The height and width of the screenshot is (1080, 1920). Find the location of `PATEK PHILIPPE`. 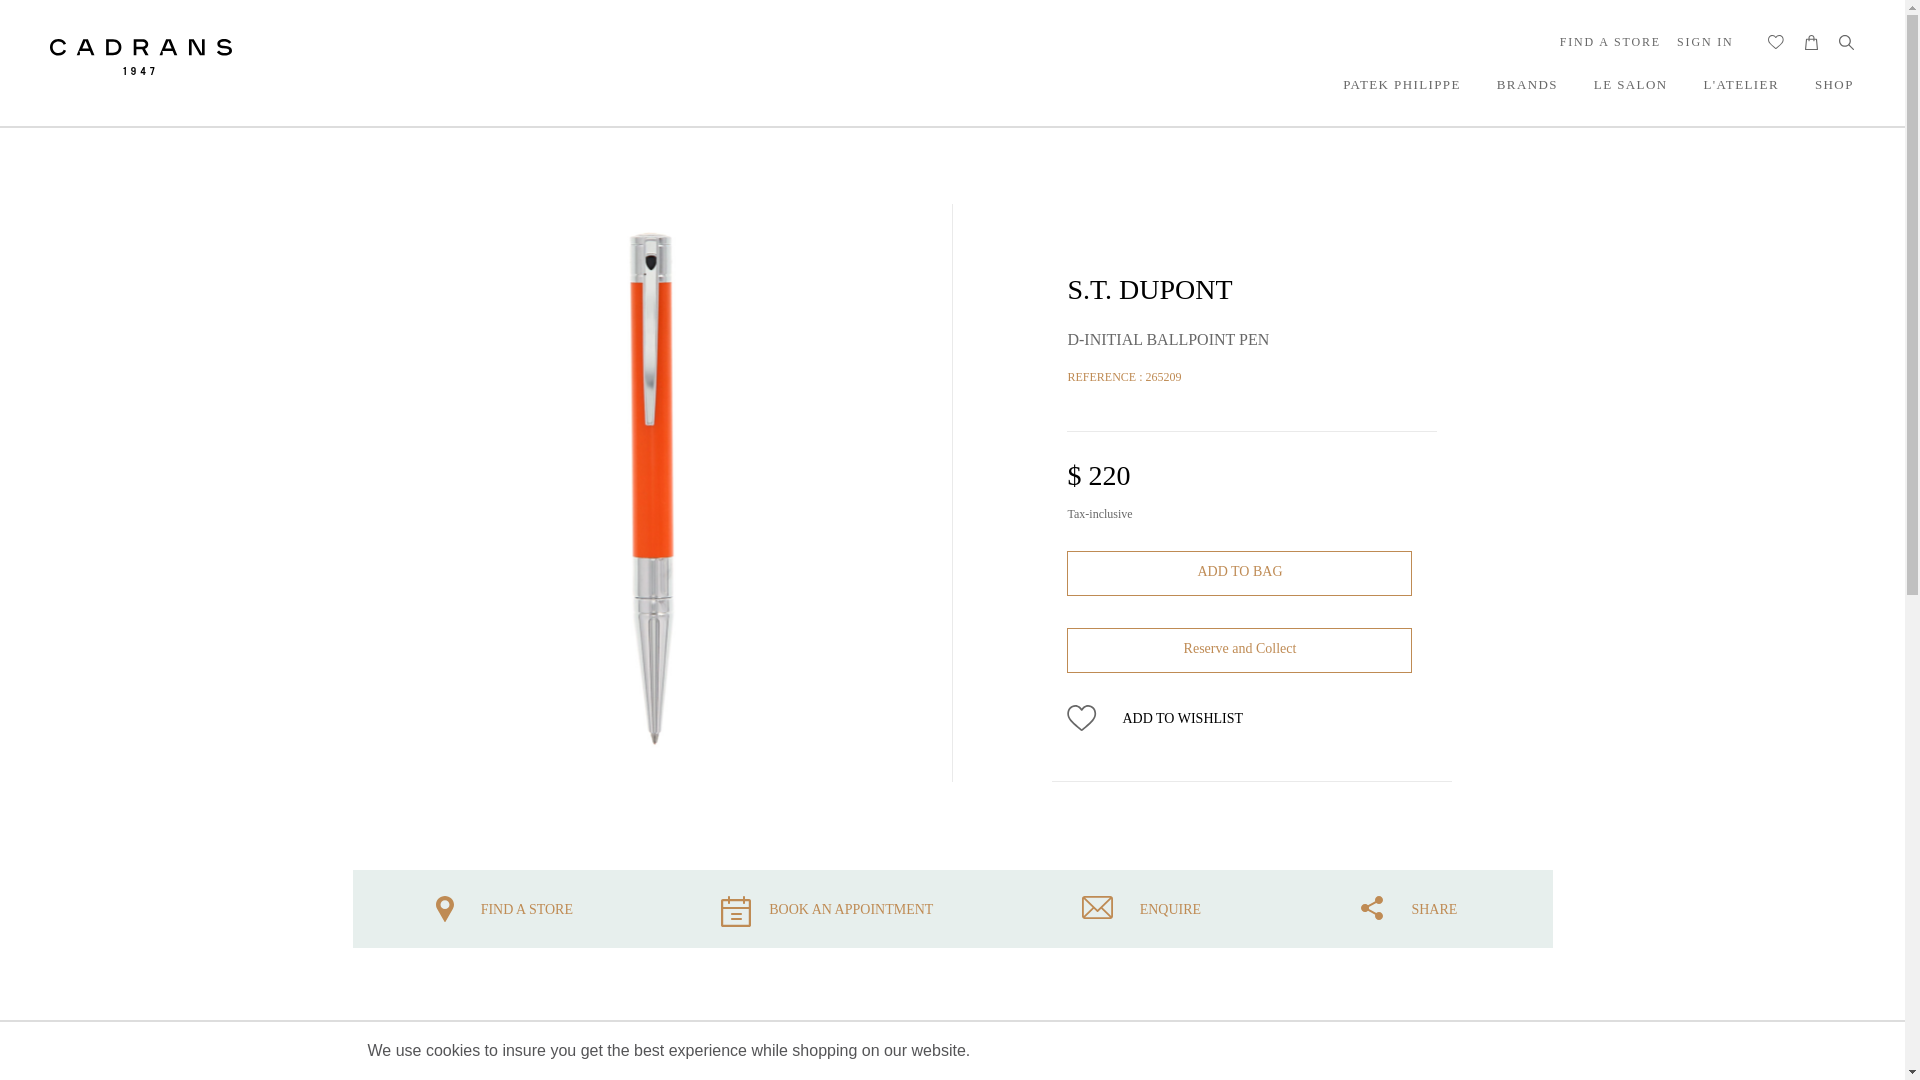

PATEK PHILIPPE is located at coordinates (1402, 84).